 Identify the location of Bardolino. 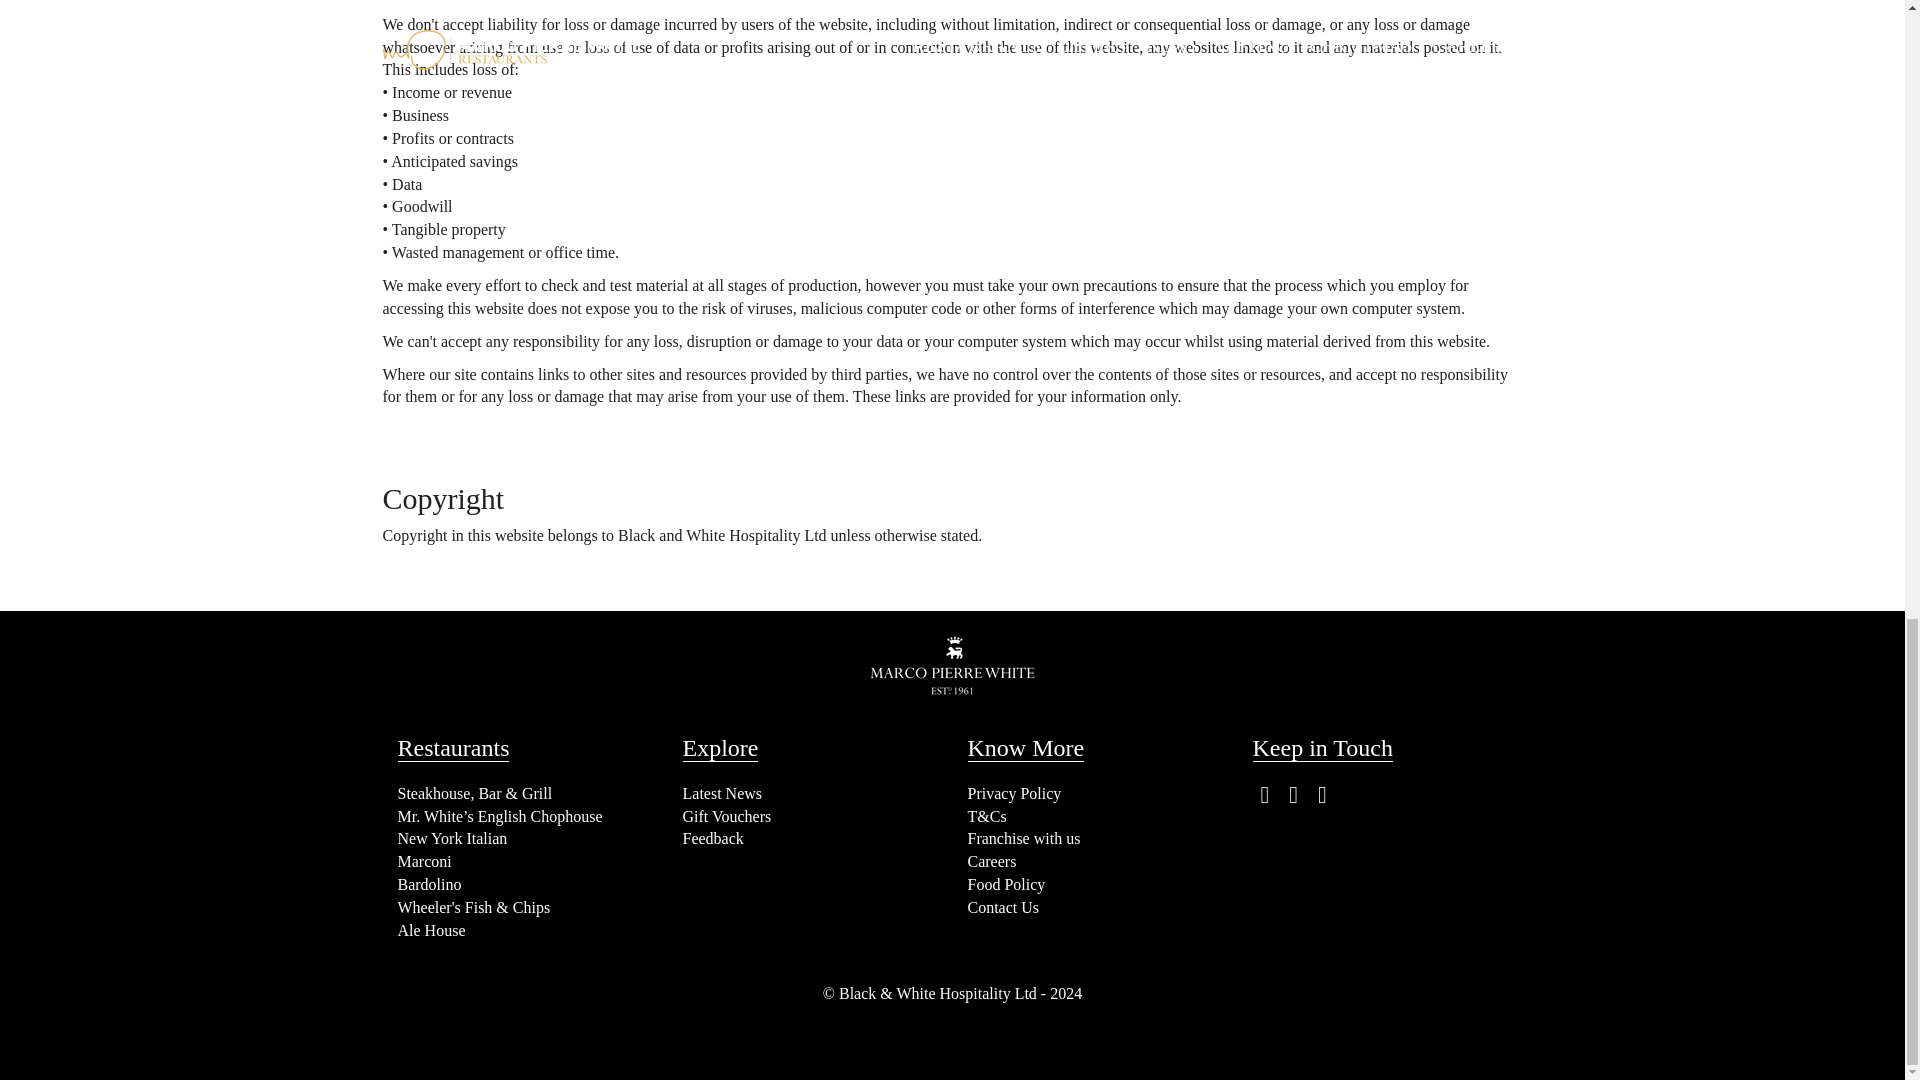
(430, 884).